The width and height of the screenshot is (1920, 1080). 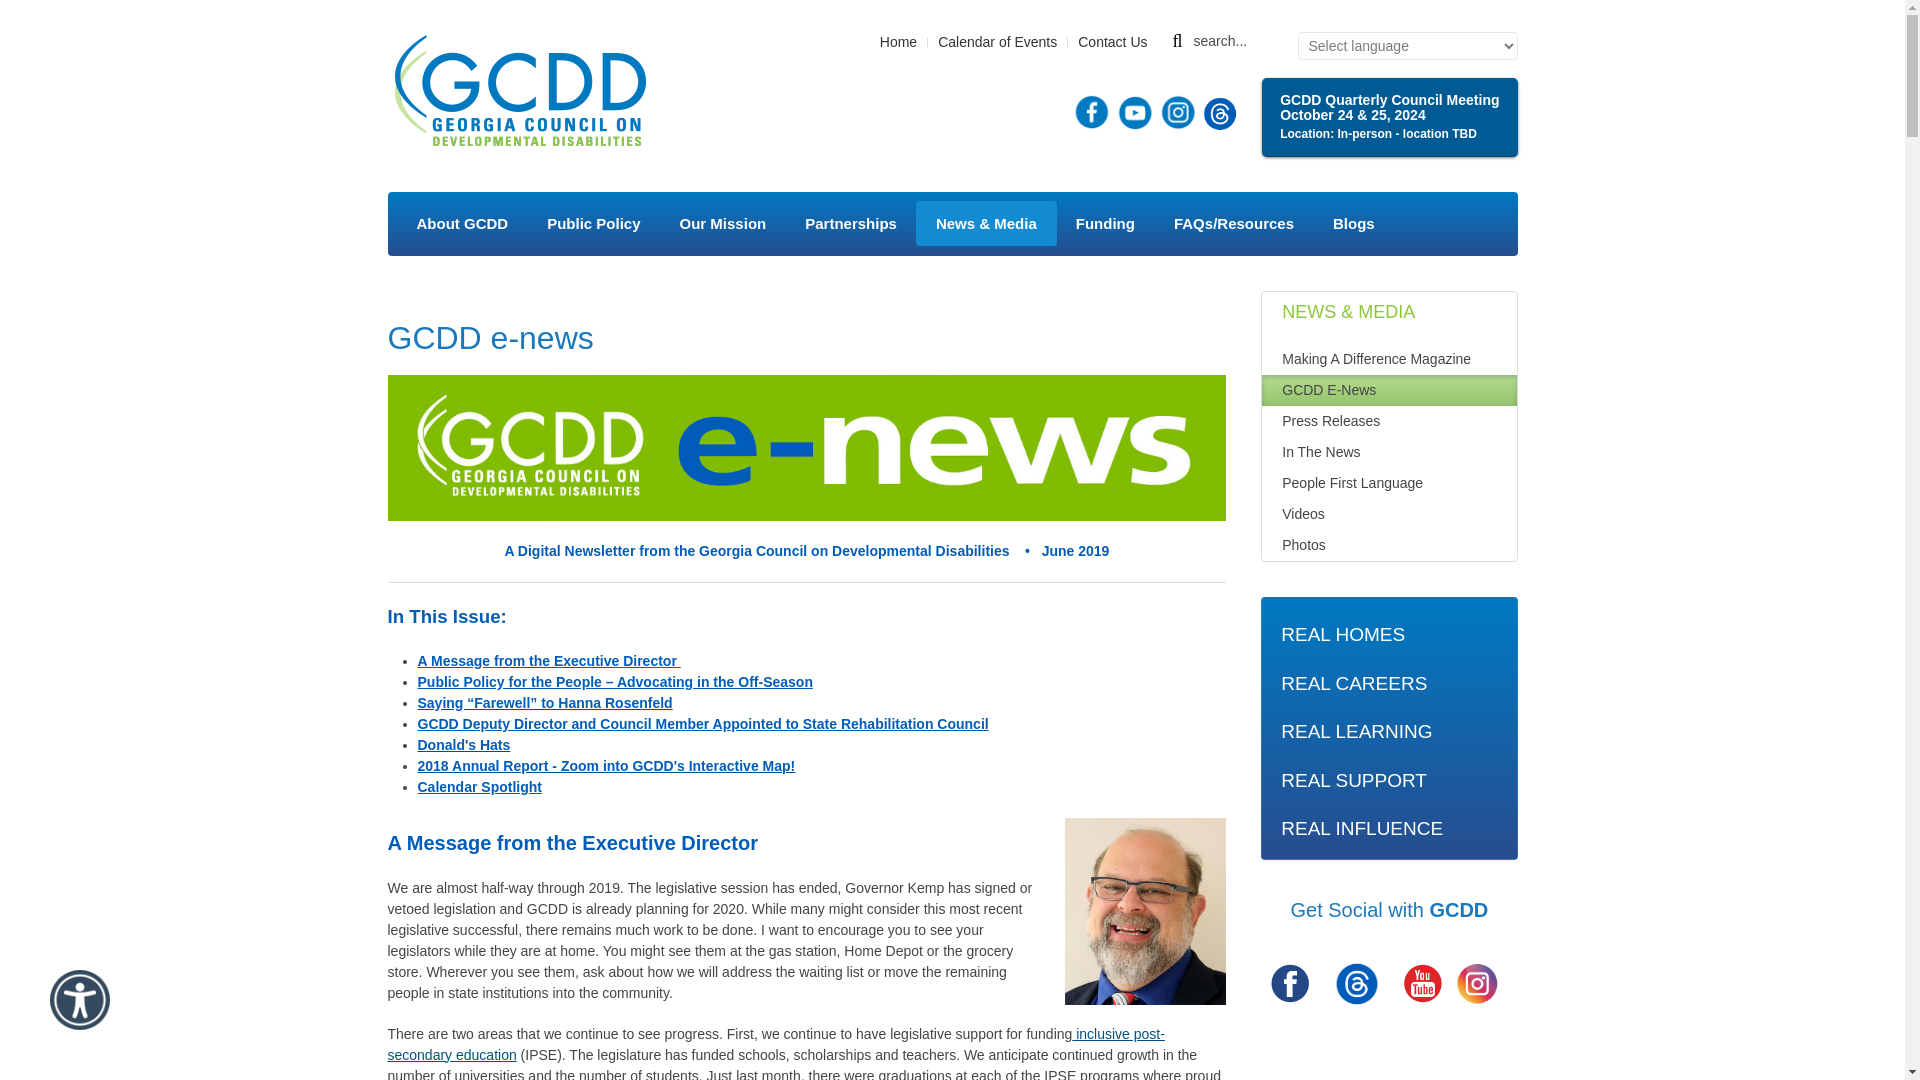 What do you see at coordinates (520, 92) in the screenshot?
I see `GCDD - GEORGIA COUNCIL ON DEVELOPMENTAL DISABILITIES` at bounding box center [520, 92].